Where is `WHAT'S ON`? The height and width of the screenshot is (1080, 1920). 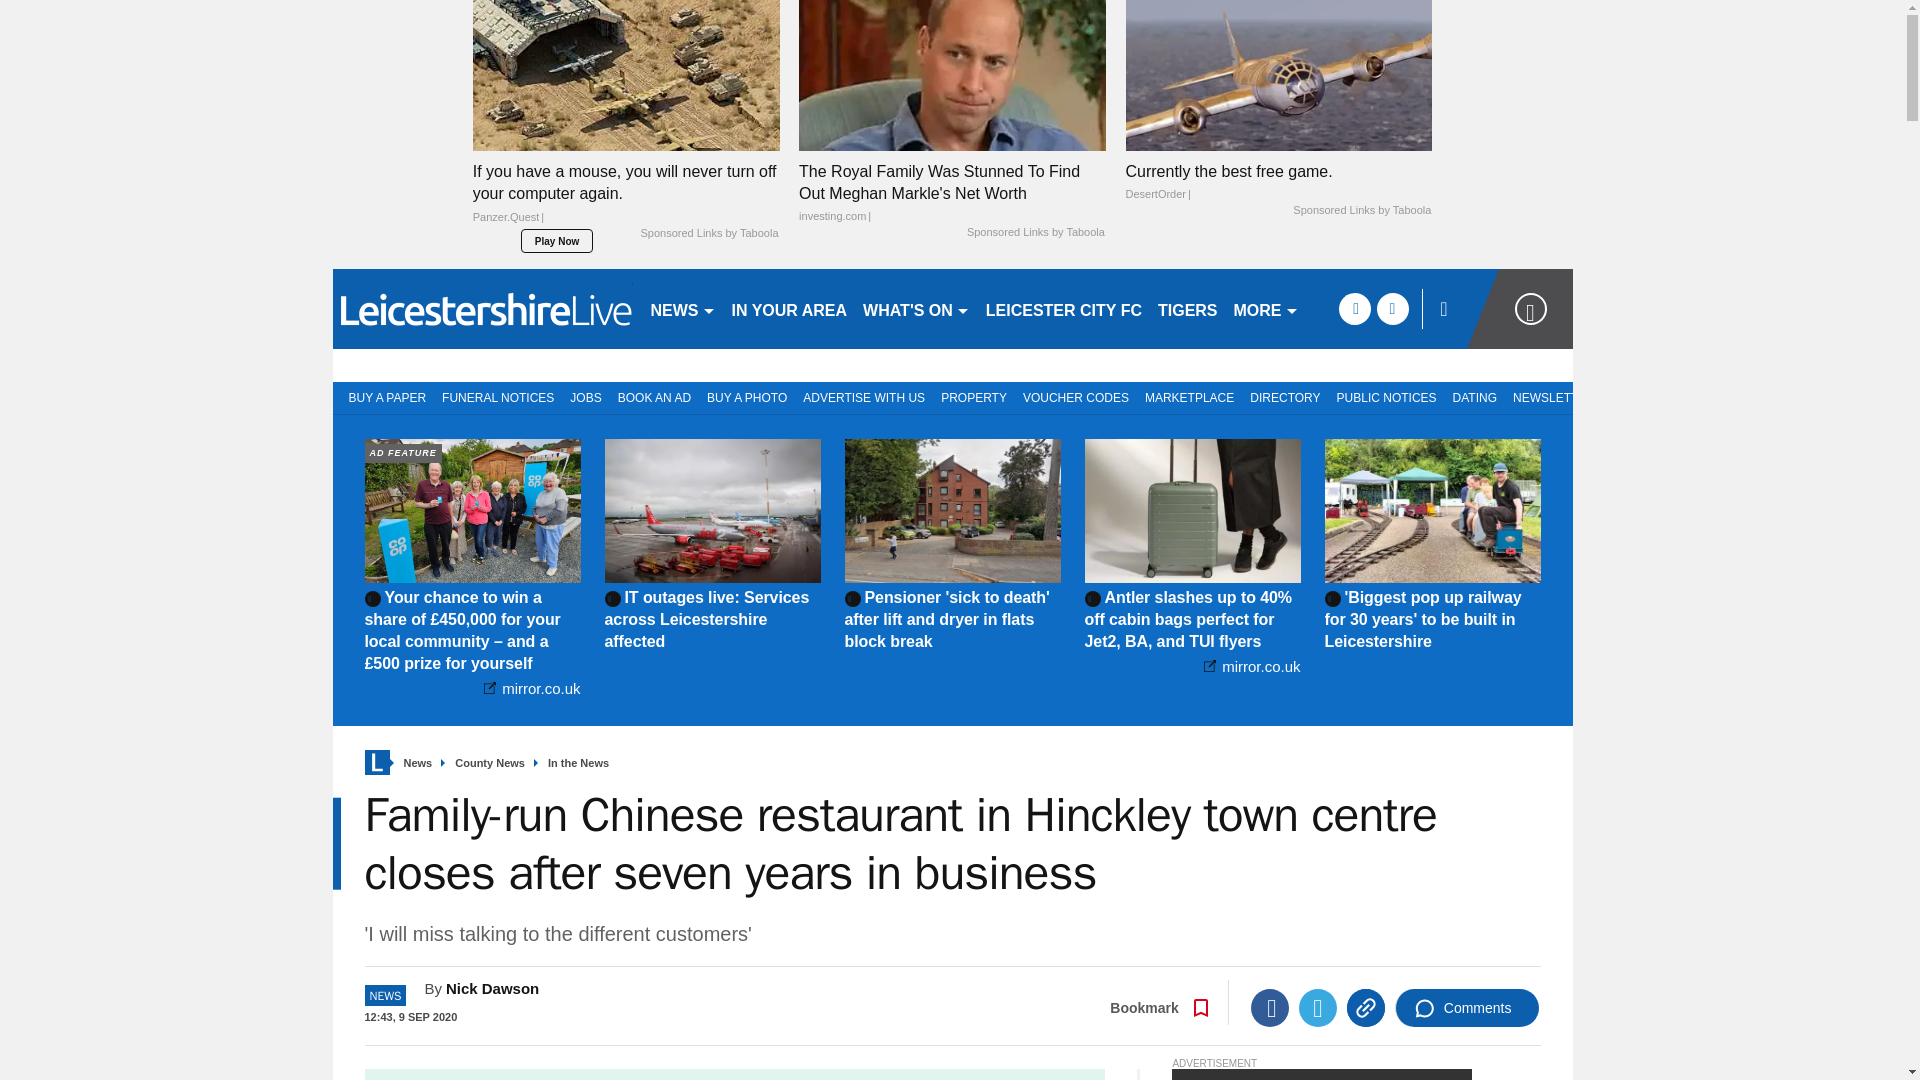 WHAT'S ON is located at coordinates (916, 308).